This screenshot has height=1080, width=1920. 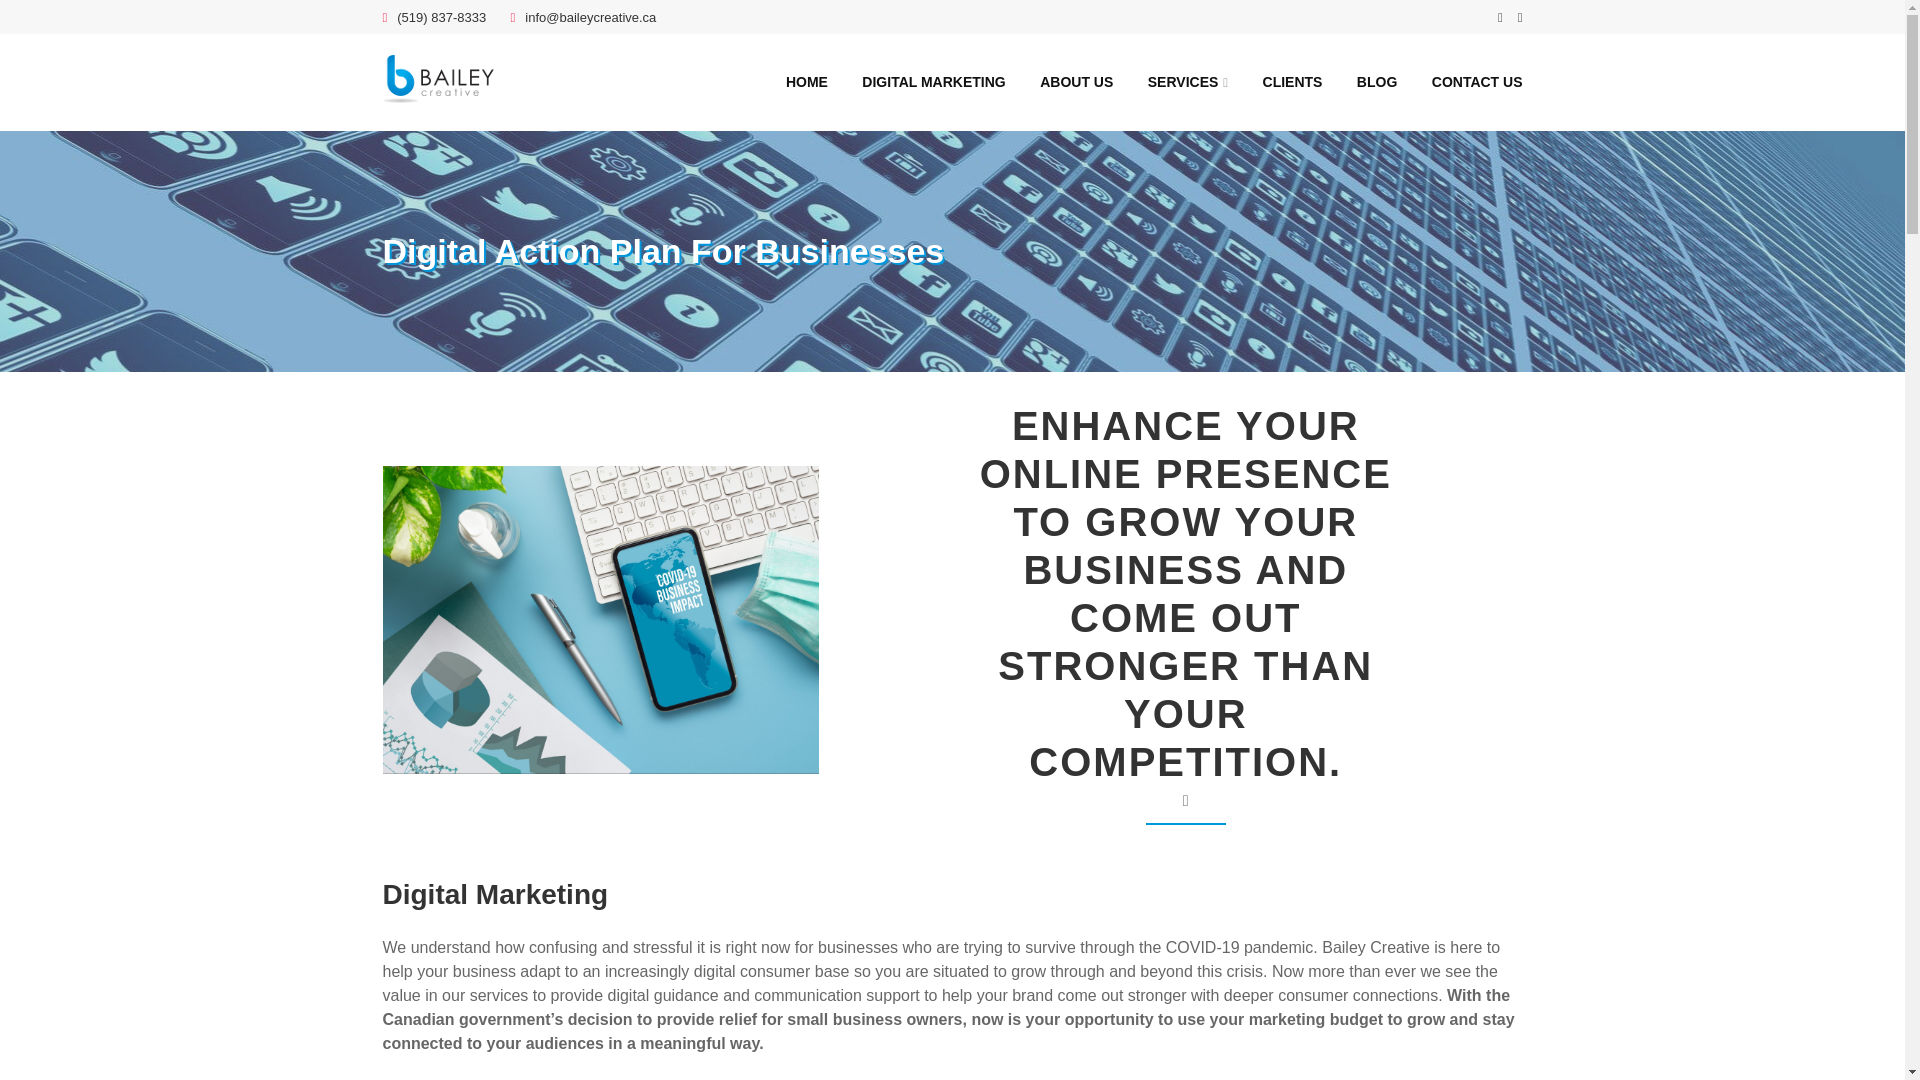 I want to click on DIGITAL MARKETING, so click(x=933, y=82).